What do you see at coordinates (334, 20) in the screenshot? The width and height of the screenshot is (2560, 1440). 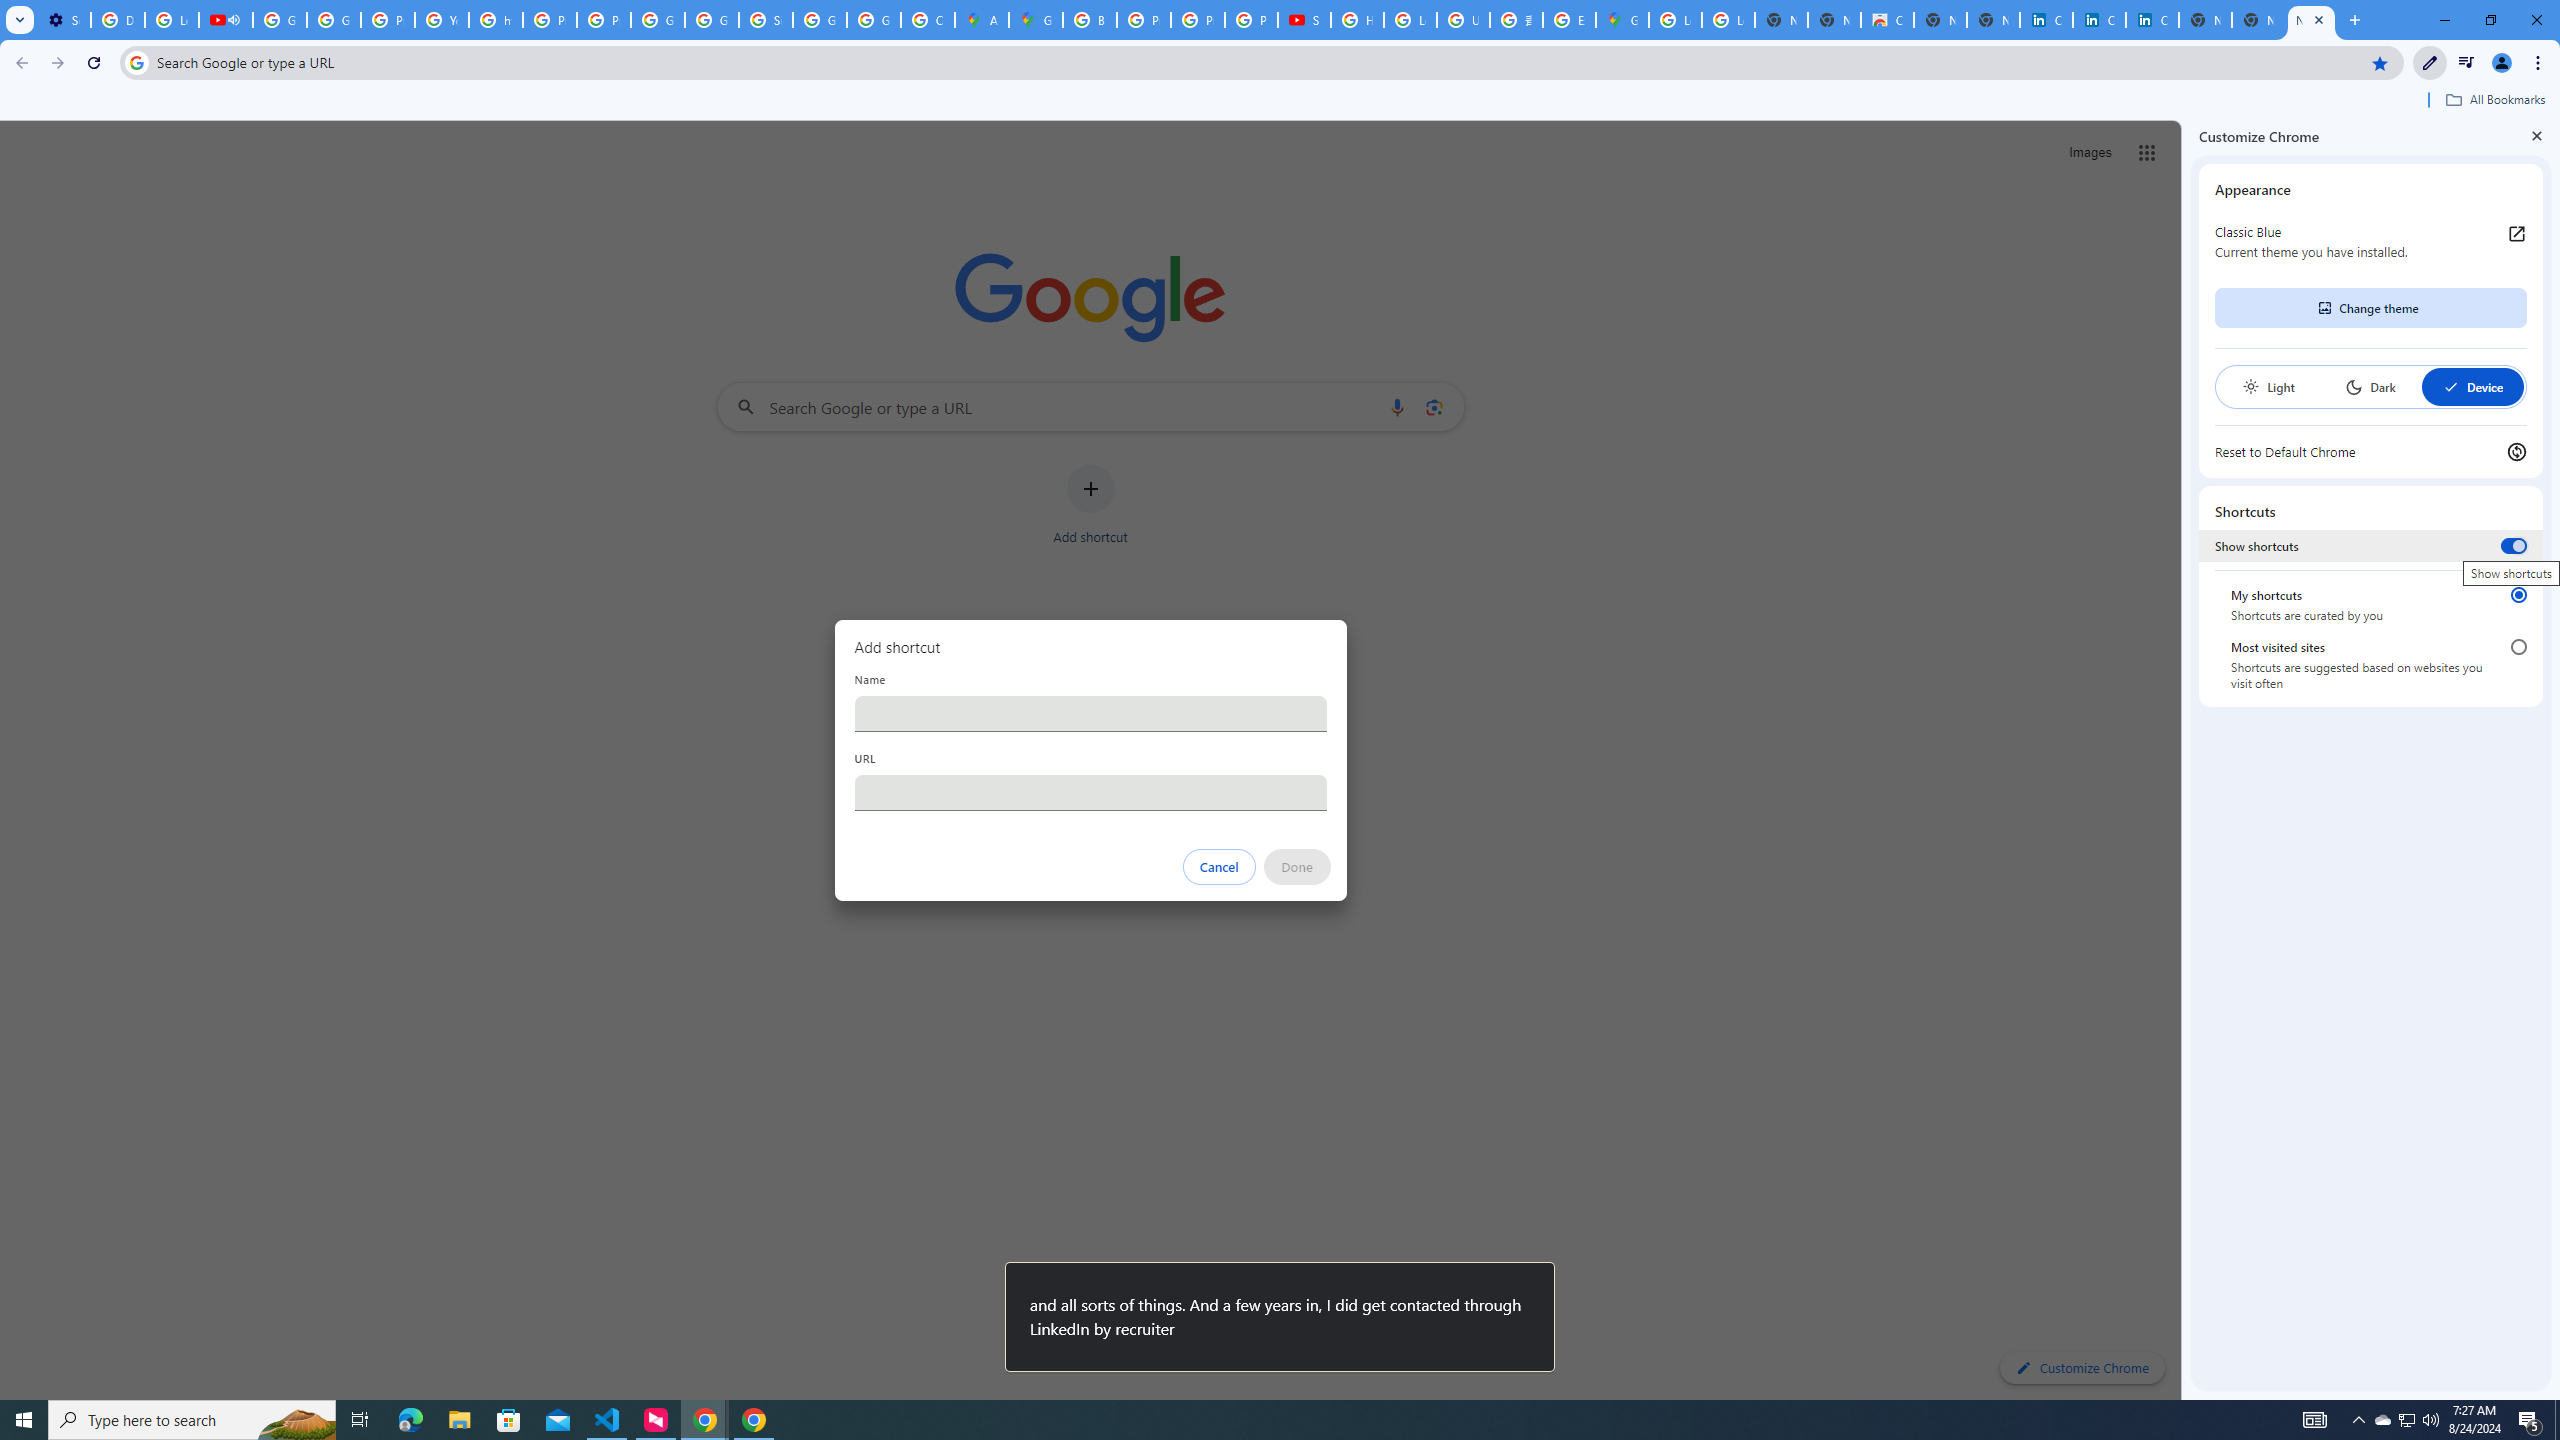 I see `Google Account Help` at bounding box center [334, 20].